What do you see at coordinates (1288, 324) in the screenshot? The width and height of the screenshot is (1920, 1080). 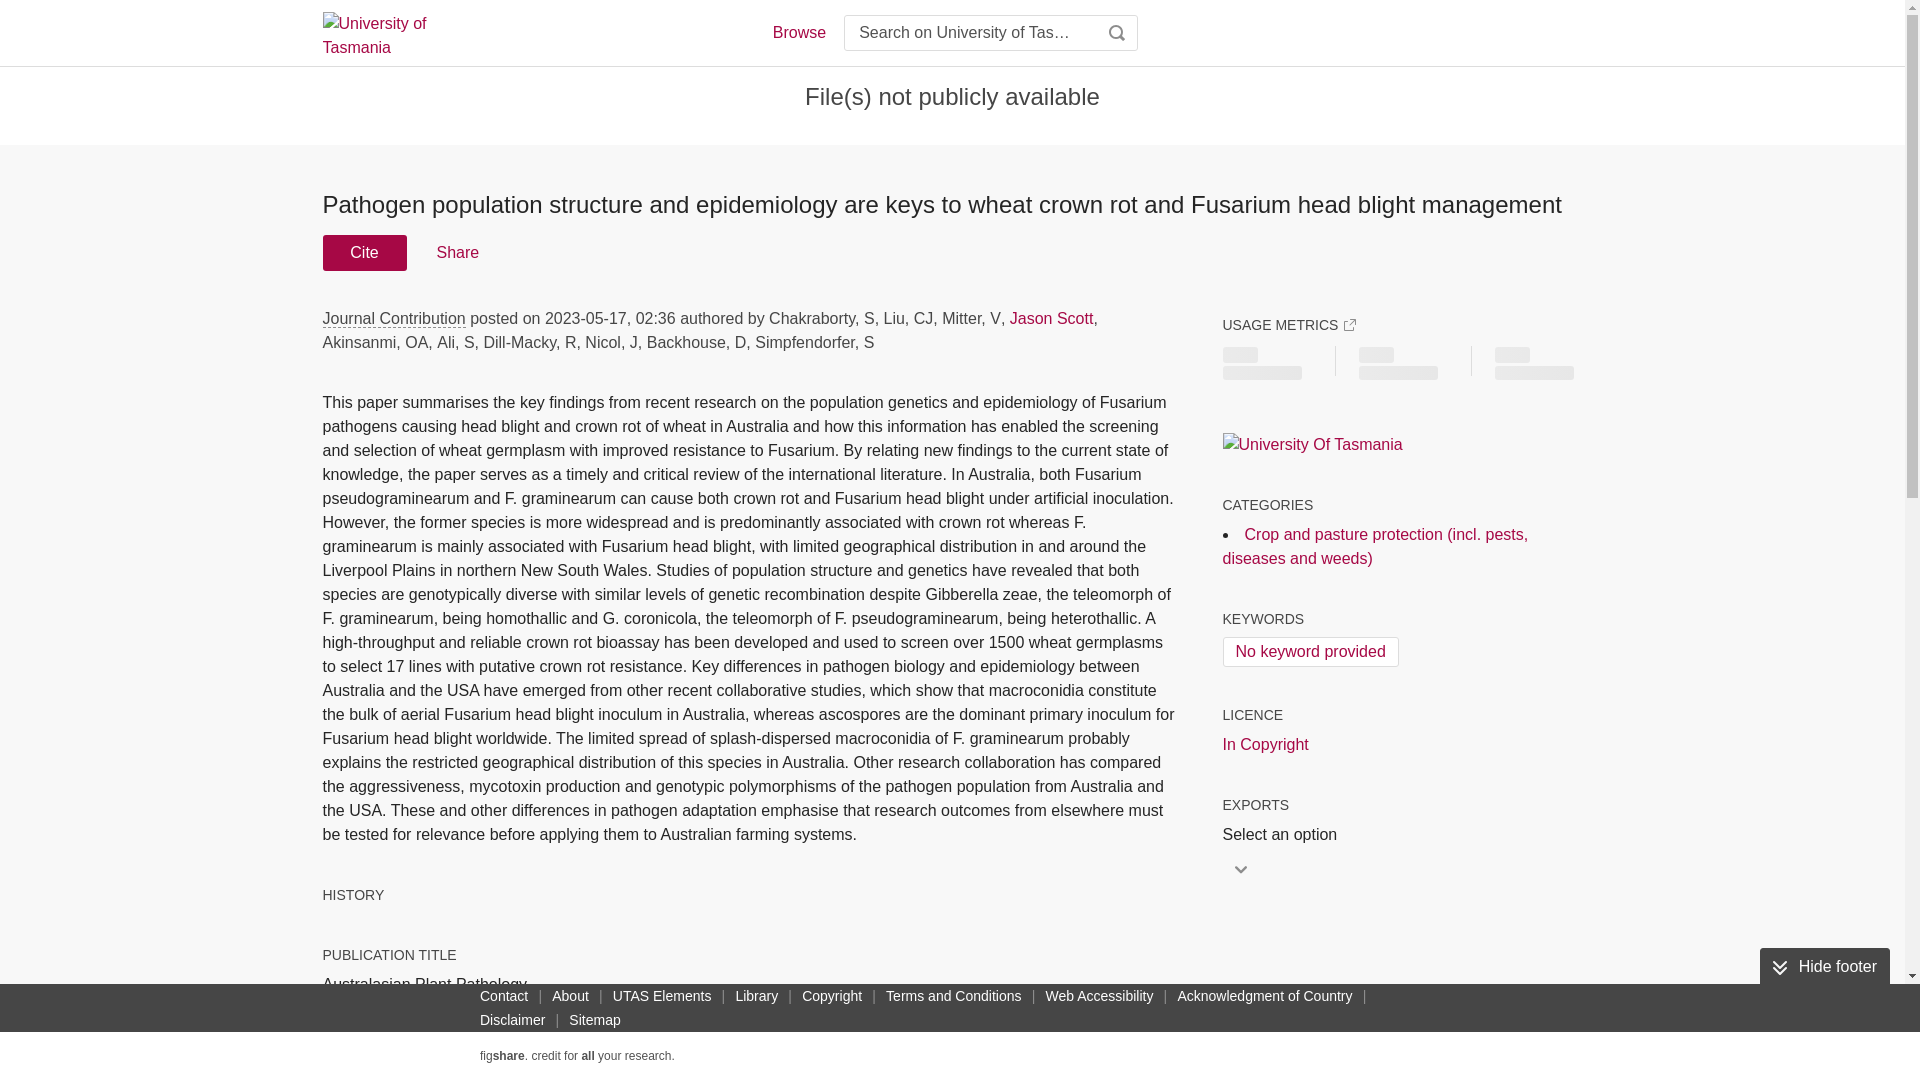 I see `USAGE METRICS` at bounding box center [1288, 324].